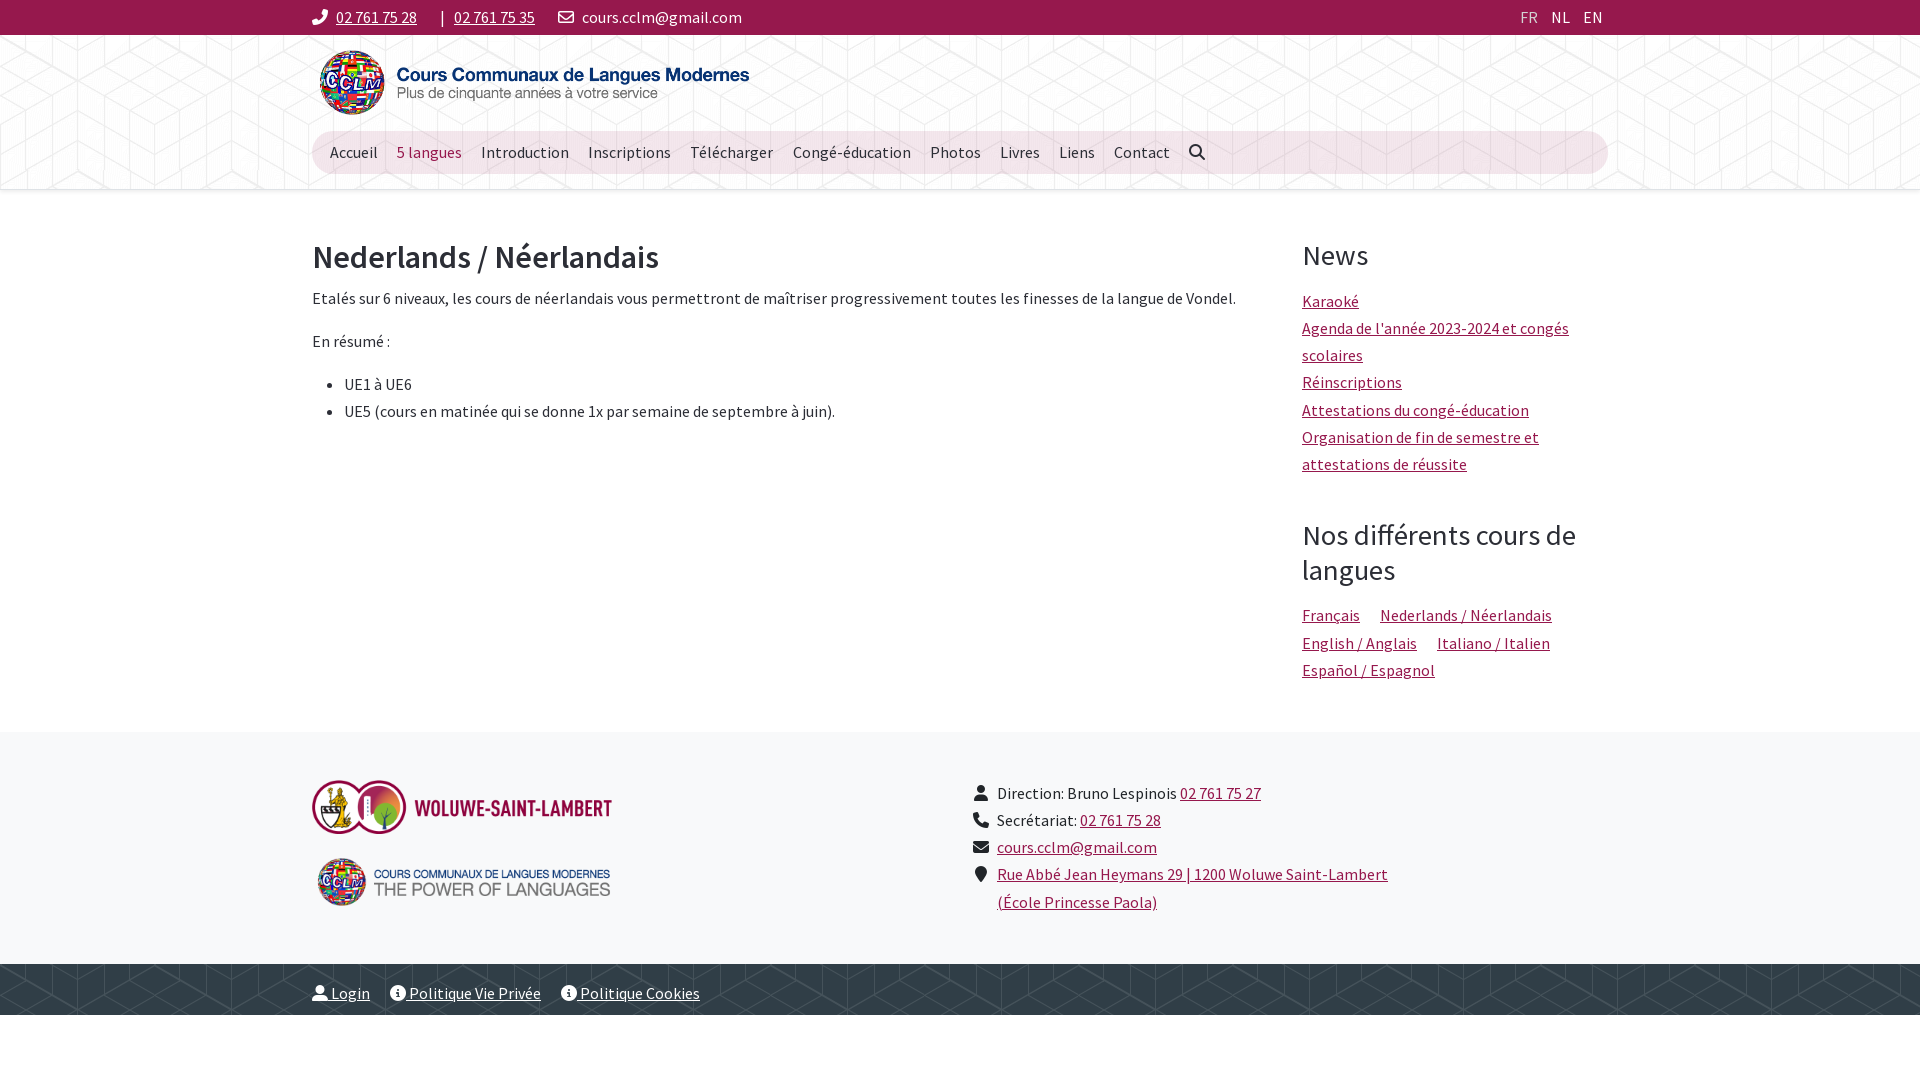 The height and width of the screenshot is (1080, 1920). I want to click on Login, so click(341, 993).